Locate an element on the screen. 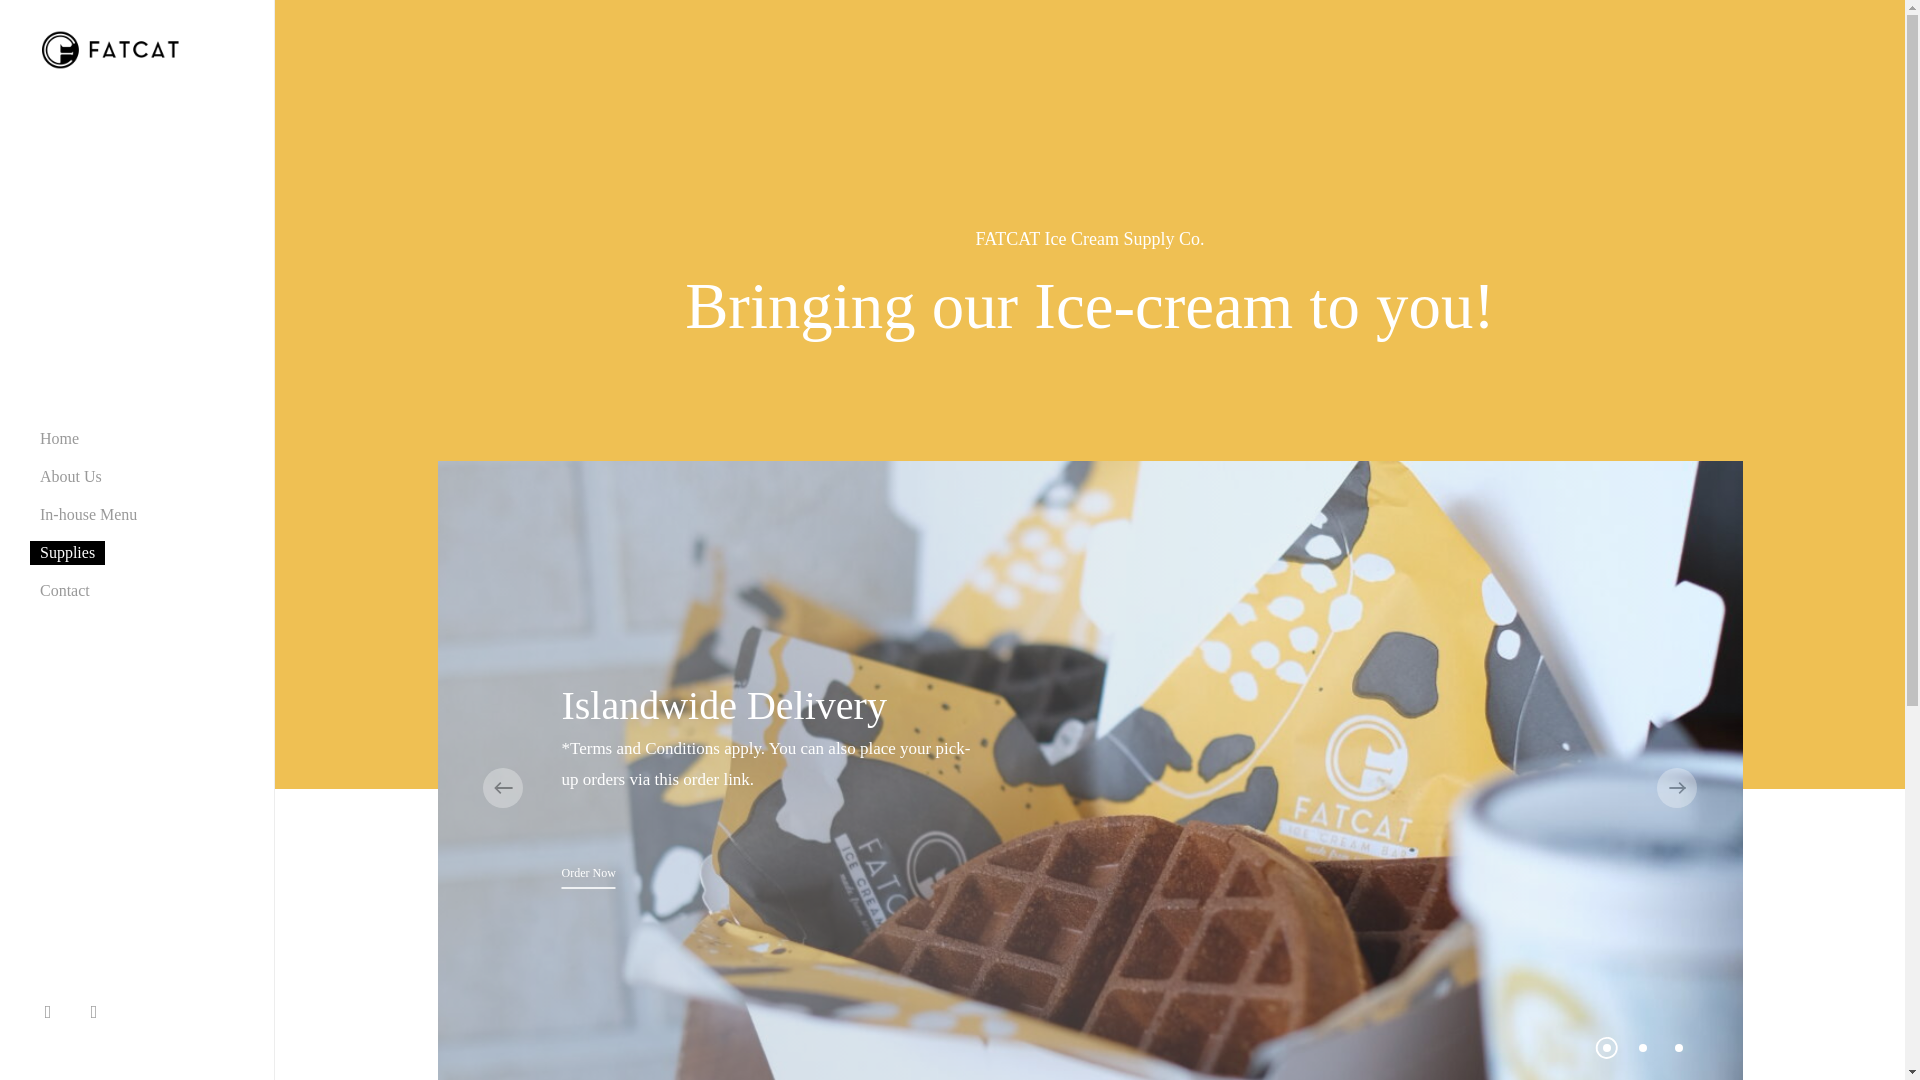 The image size is (1920, 1080). About Us is located at coordinates (70, 476).